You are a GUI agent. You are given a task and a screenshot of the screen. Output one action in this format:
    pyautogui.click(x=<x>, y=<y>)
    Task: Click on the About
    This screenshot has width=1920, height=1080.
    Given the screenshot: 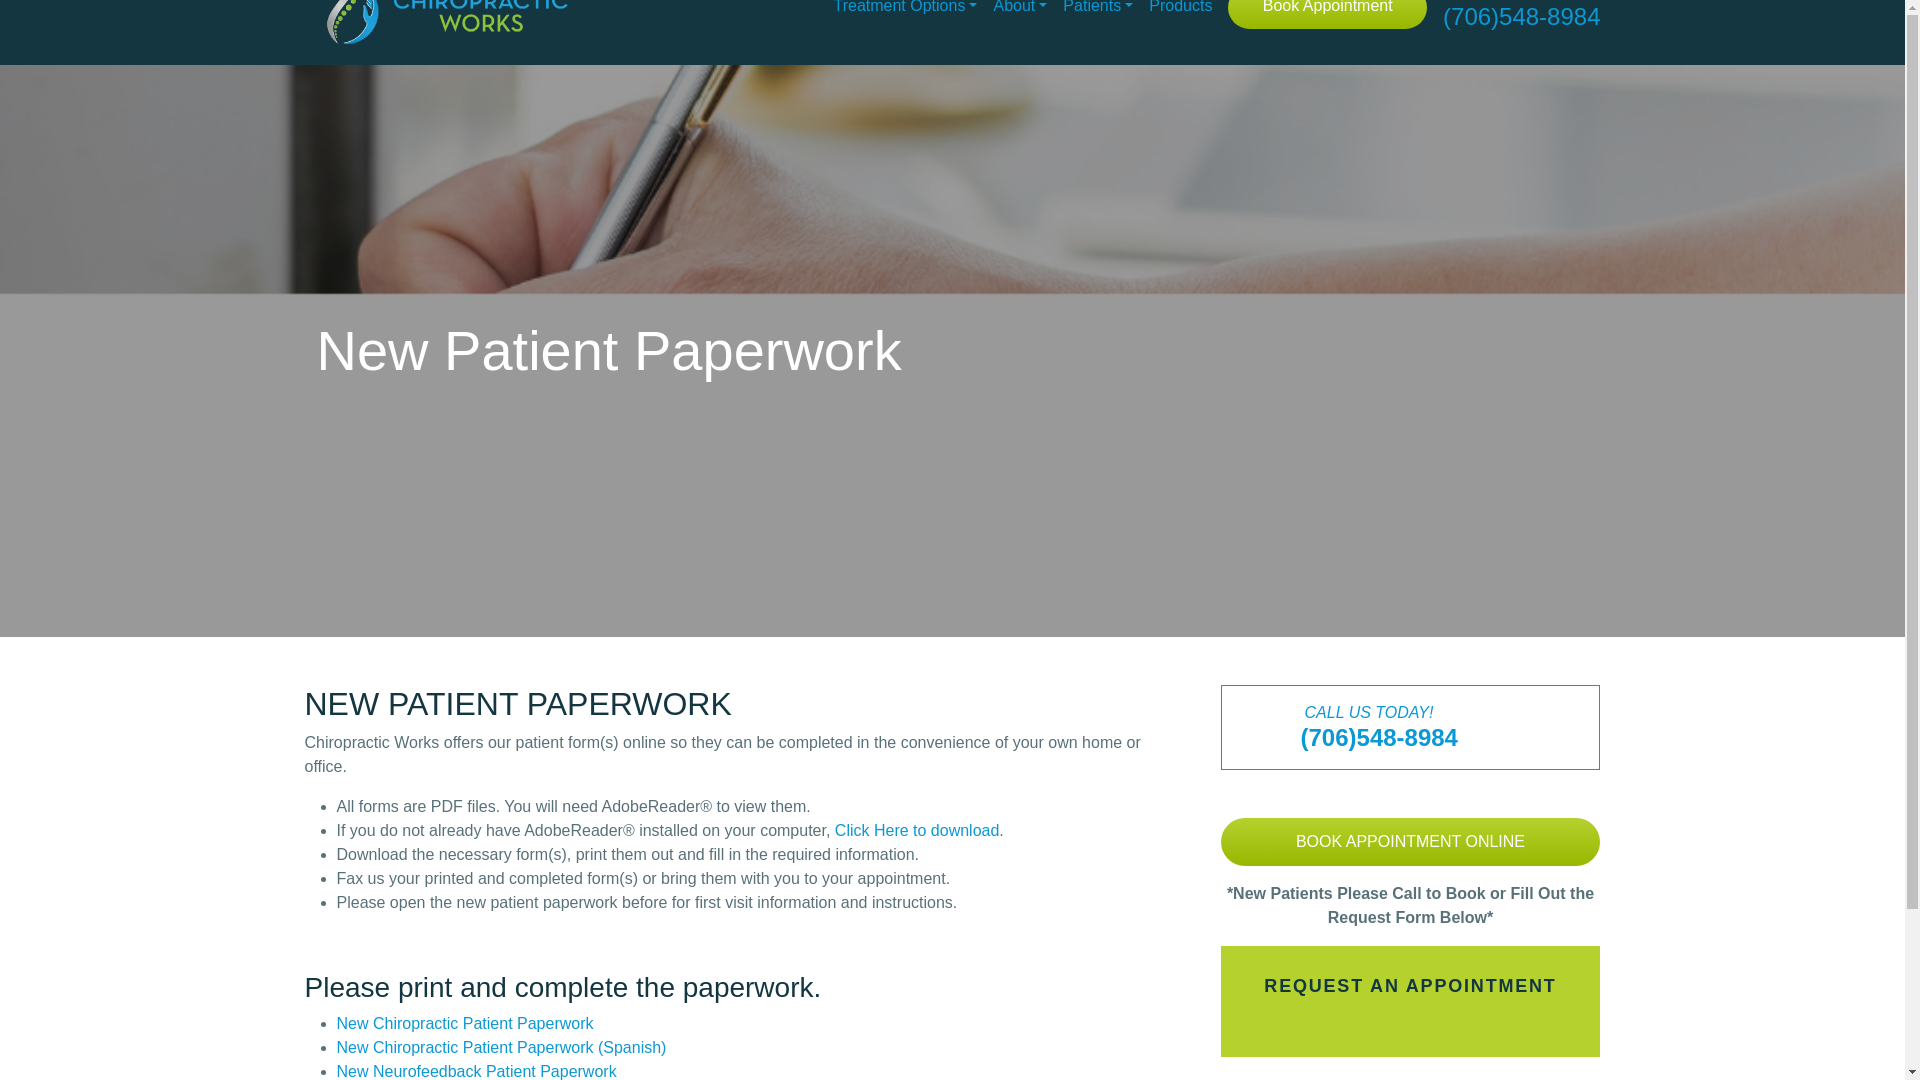 What is the action you would take?
    pyautogui.click(x=1019, y=12)
    